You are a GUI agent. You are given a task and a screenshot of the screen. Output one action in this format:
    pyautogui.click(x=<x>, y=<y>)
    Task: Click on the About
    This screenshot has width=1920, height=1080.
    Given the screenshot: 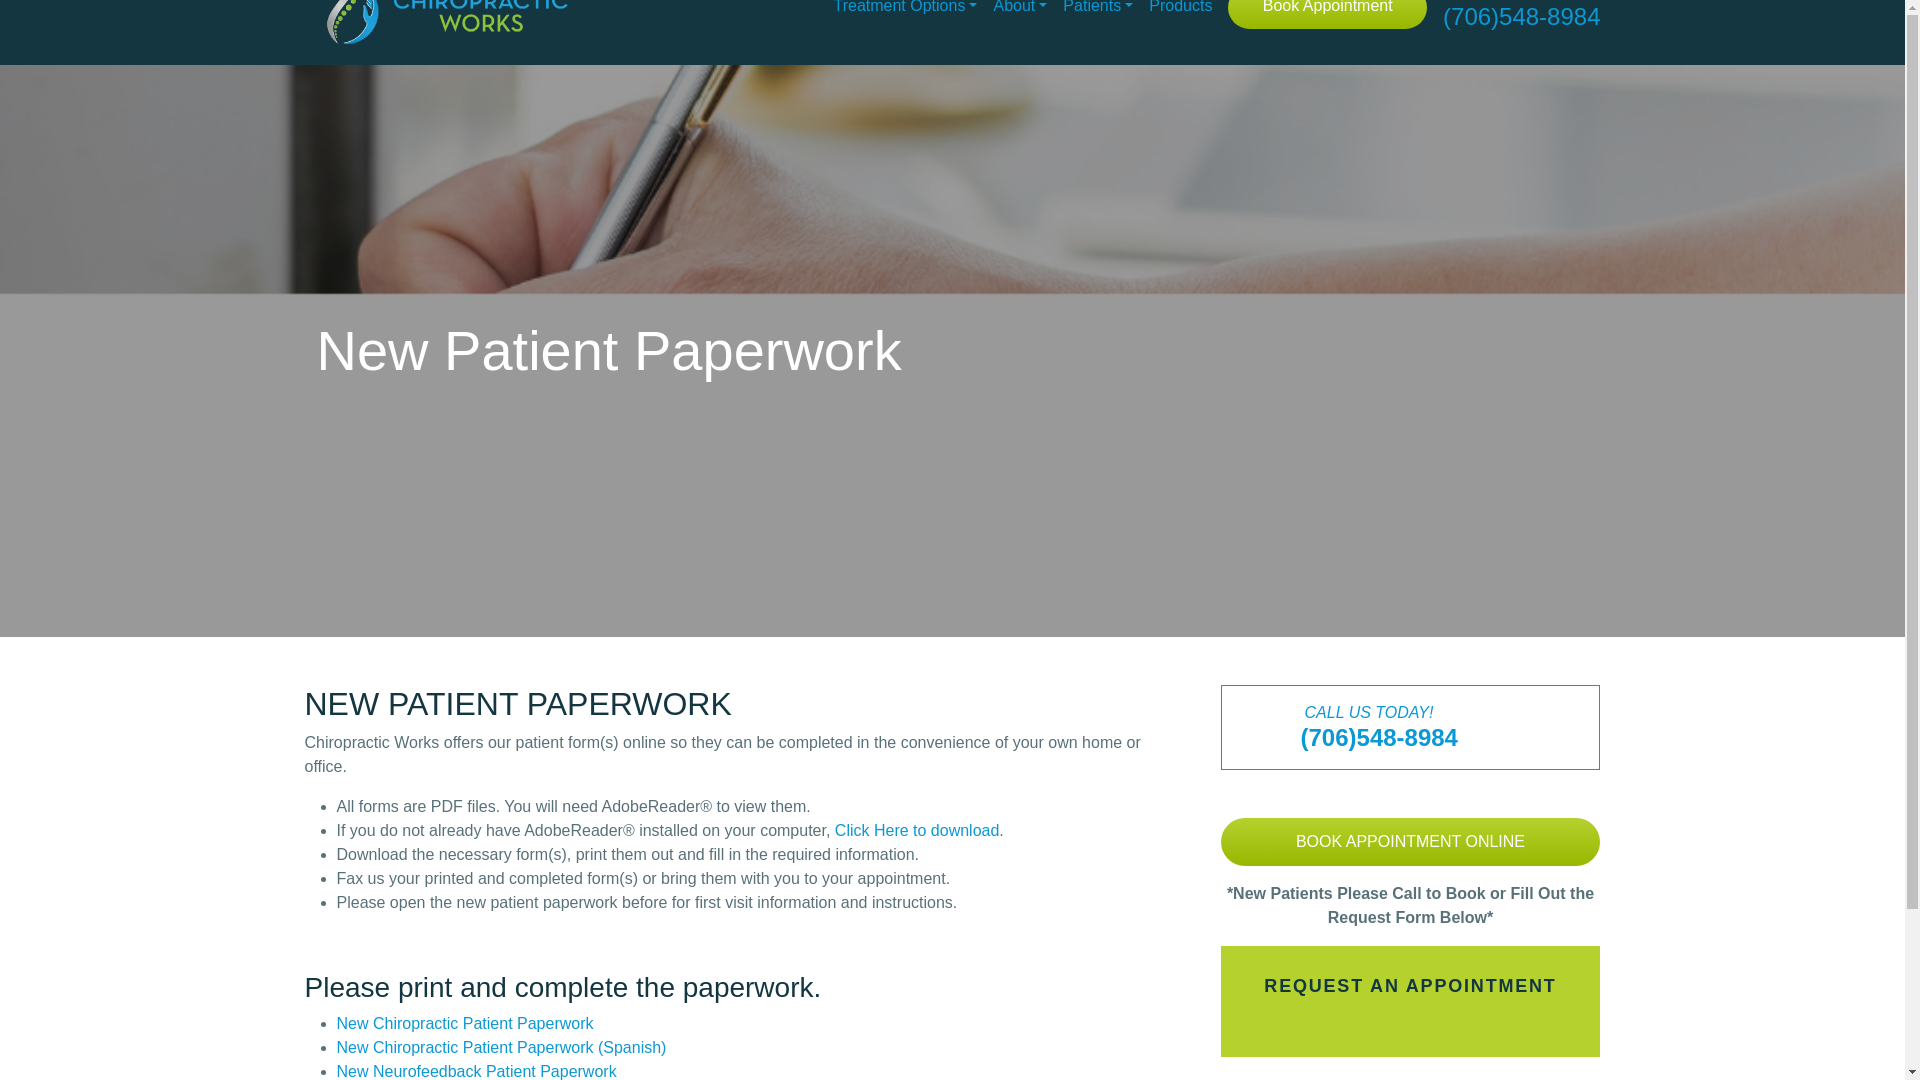 What is the action you would take?
    pyautogui.click(x=1019, y=12)
    